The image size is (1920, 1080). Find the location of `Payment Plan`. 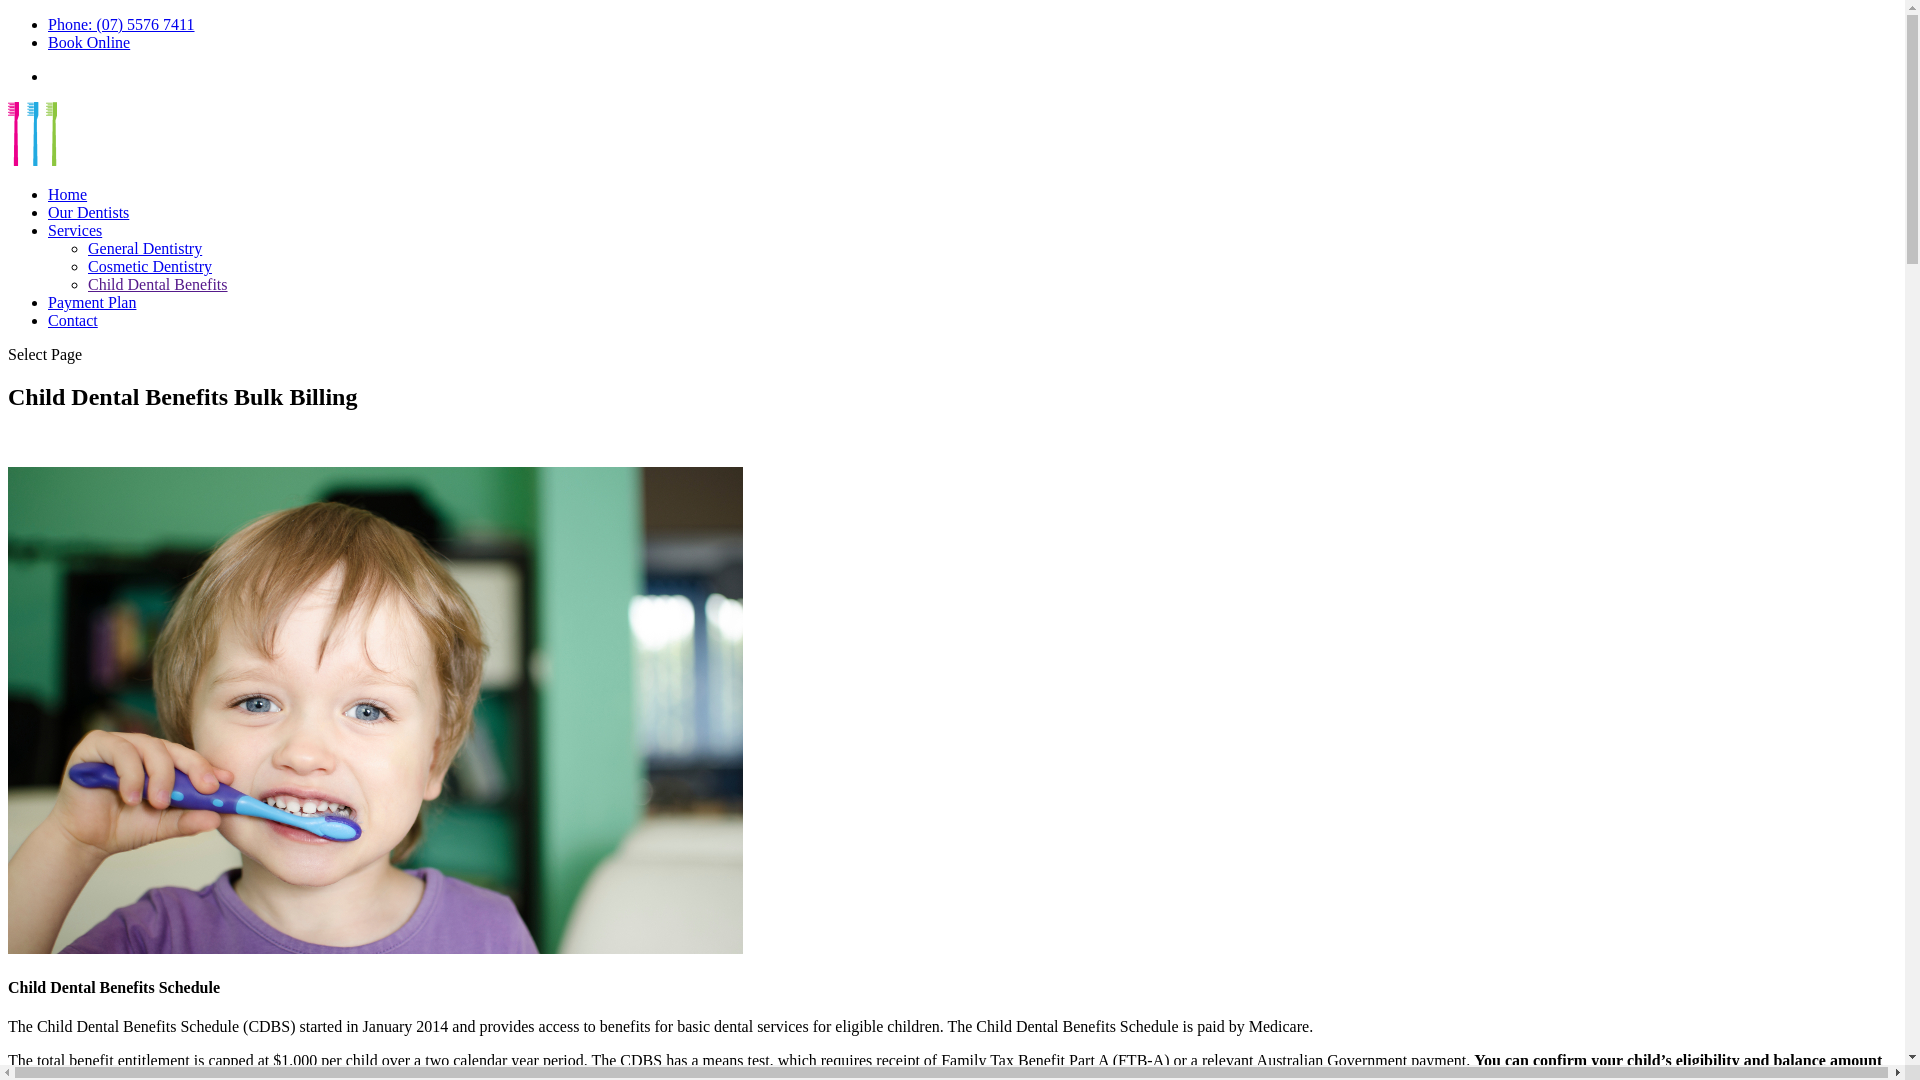

Payment Plan is located at coordinates (92, 302).